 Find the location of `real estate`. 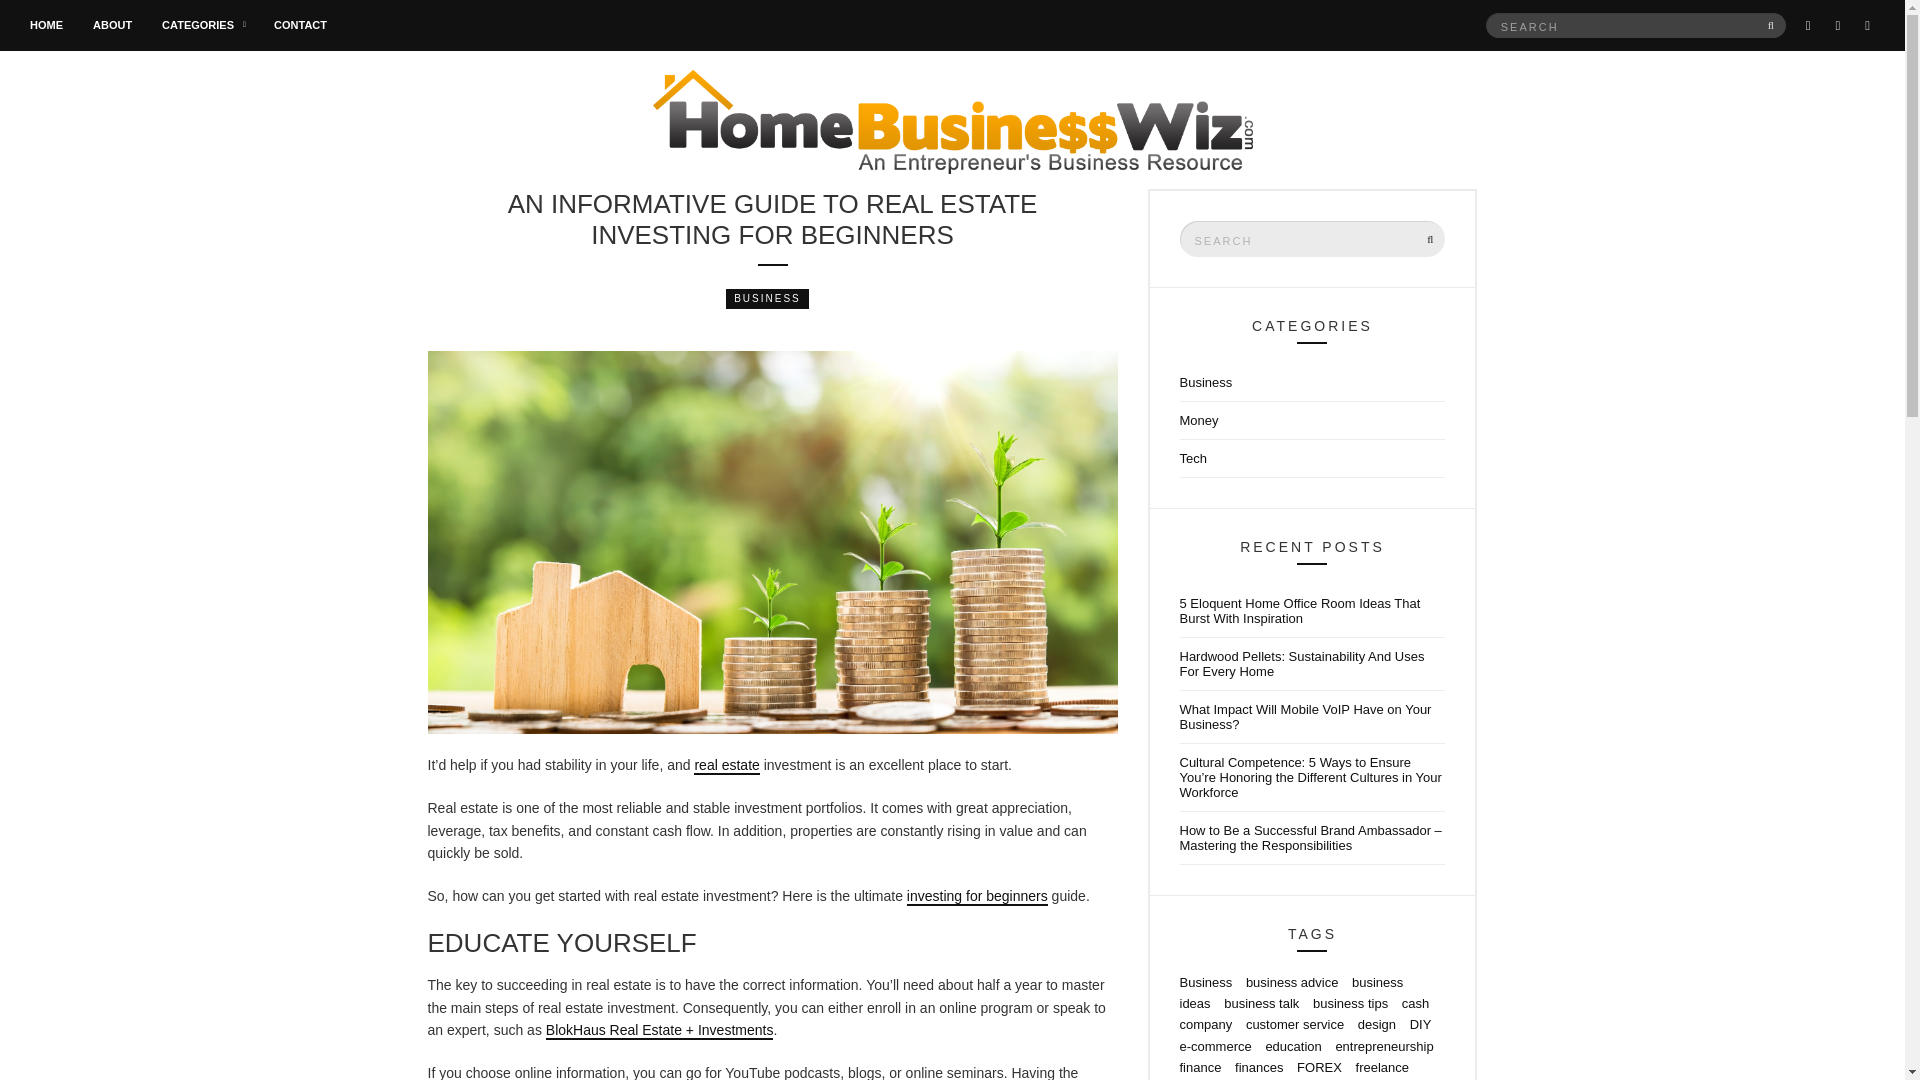

real estate is located at coordinates (726, 766).